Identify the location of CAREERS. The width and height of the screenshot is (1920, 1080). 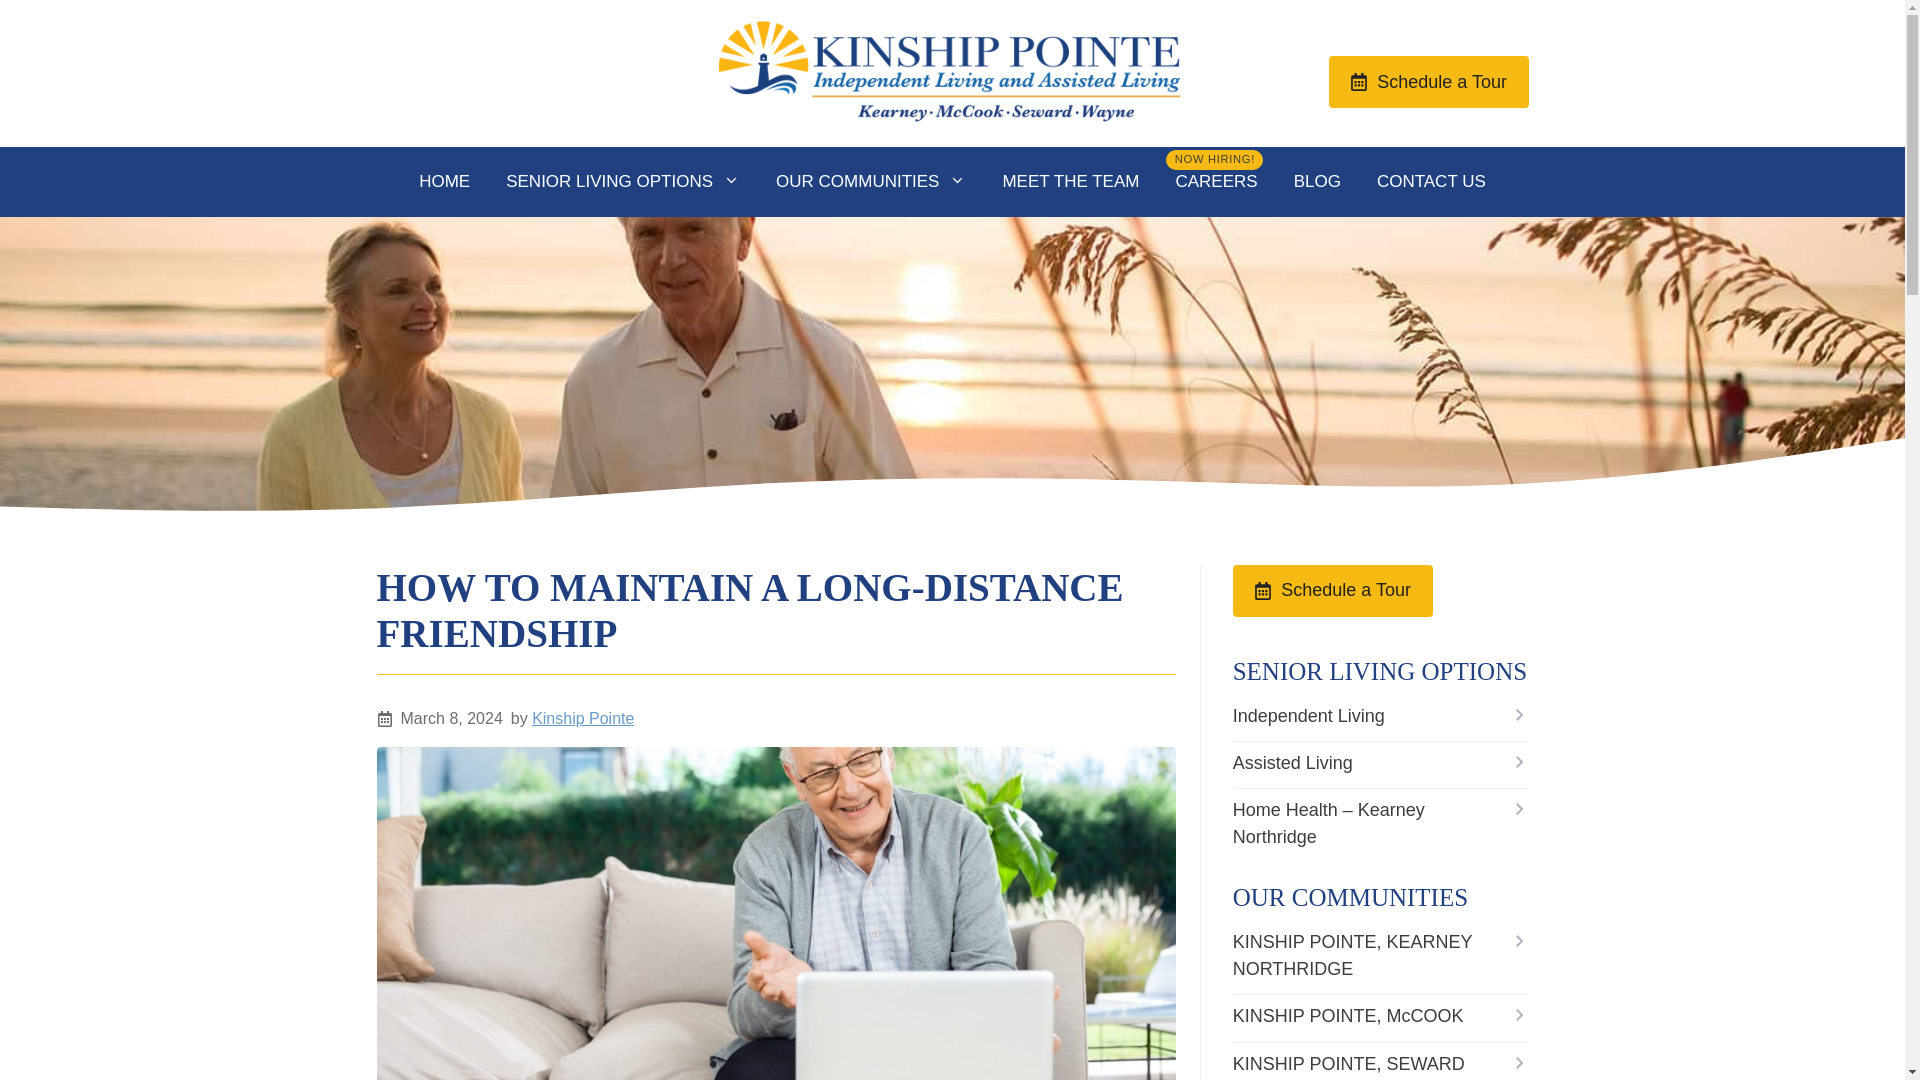
(1216, 182).